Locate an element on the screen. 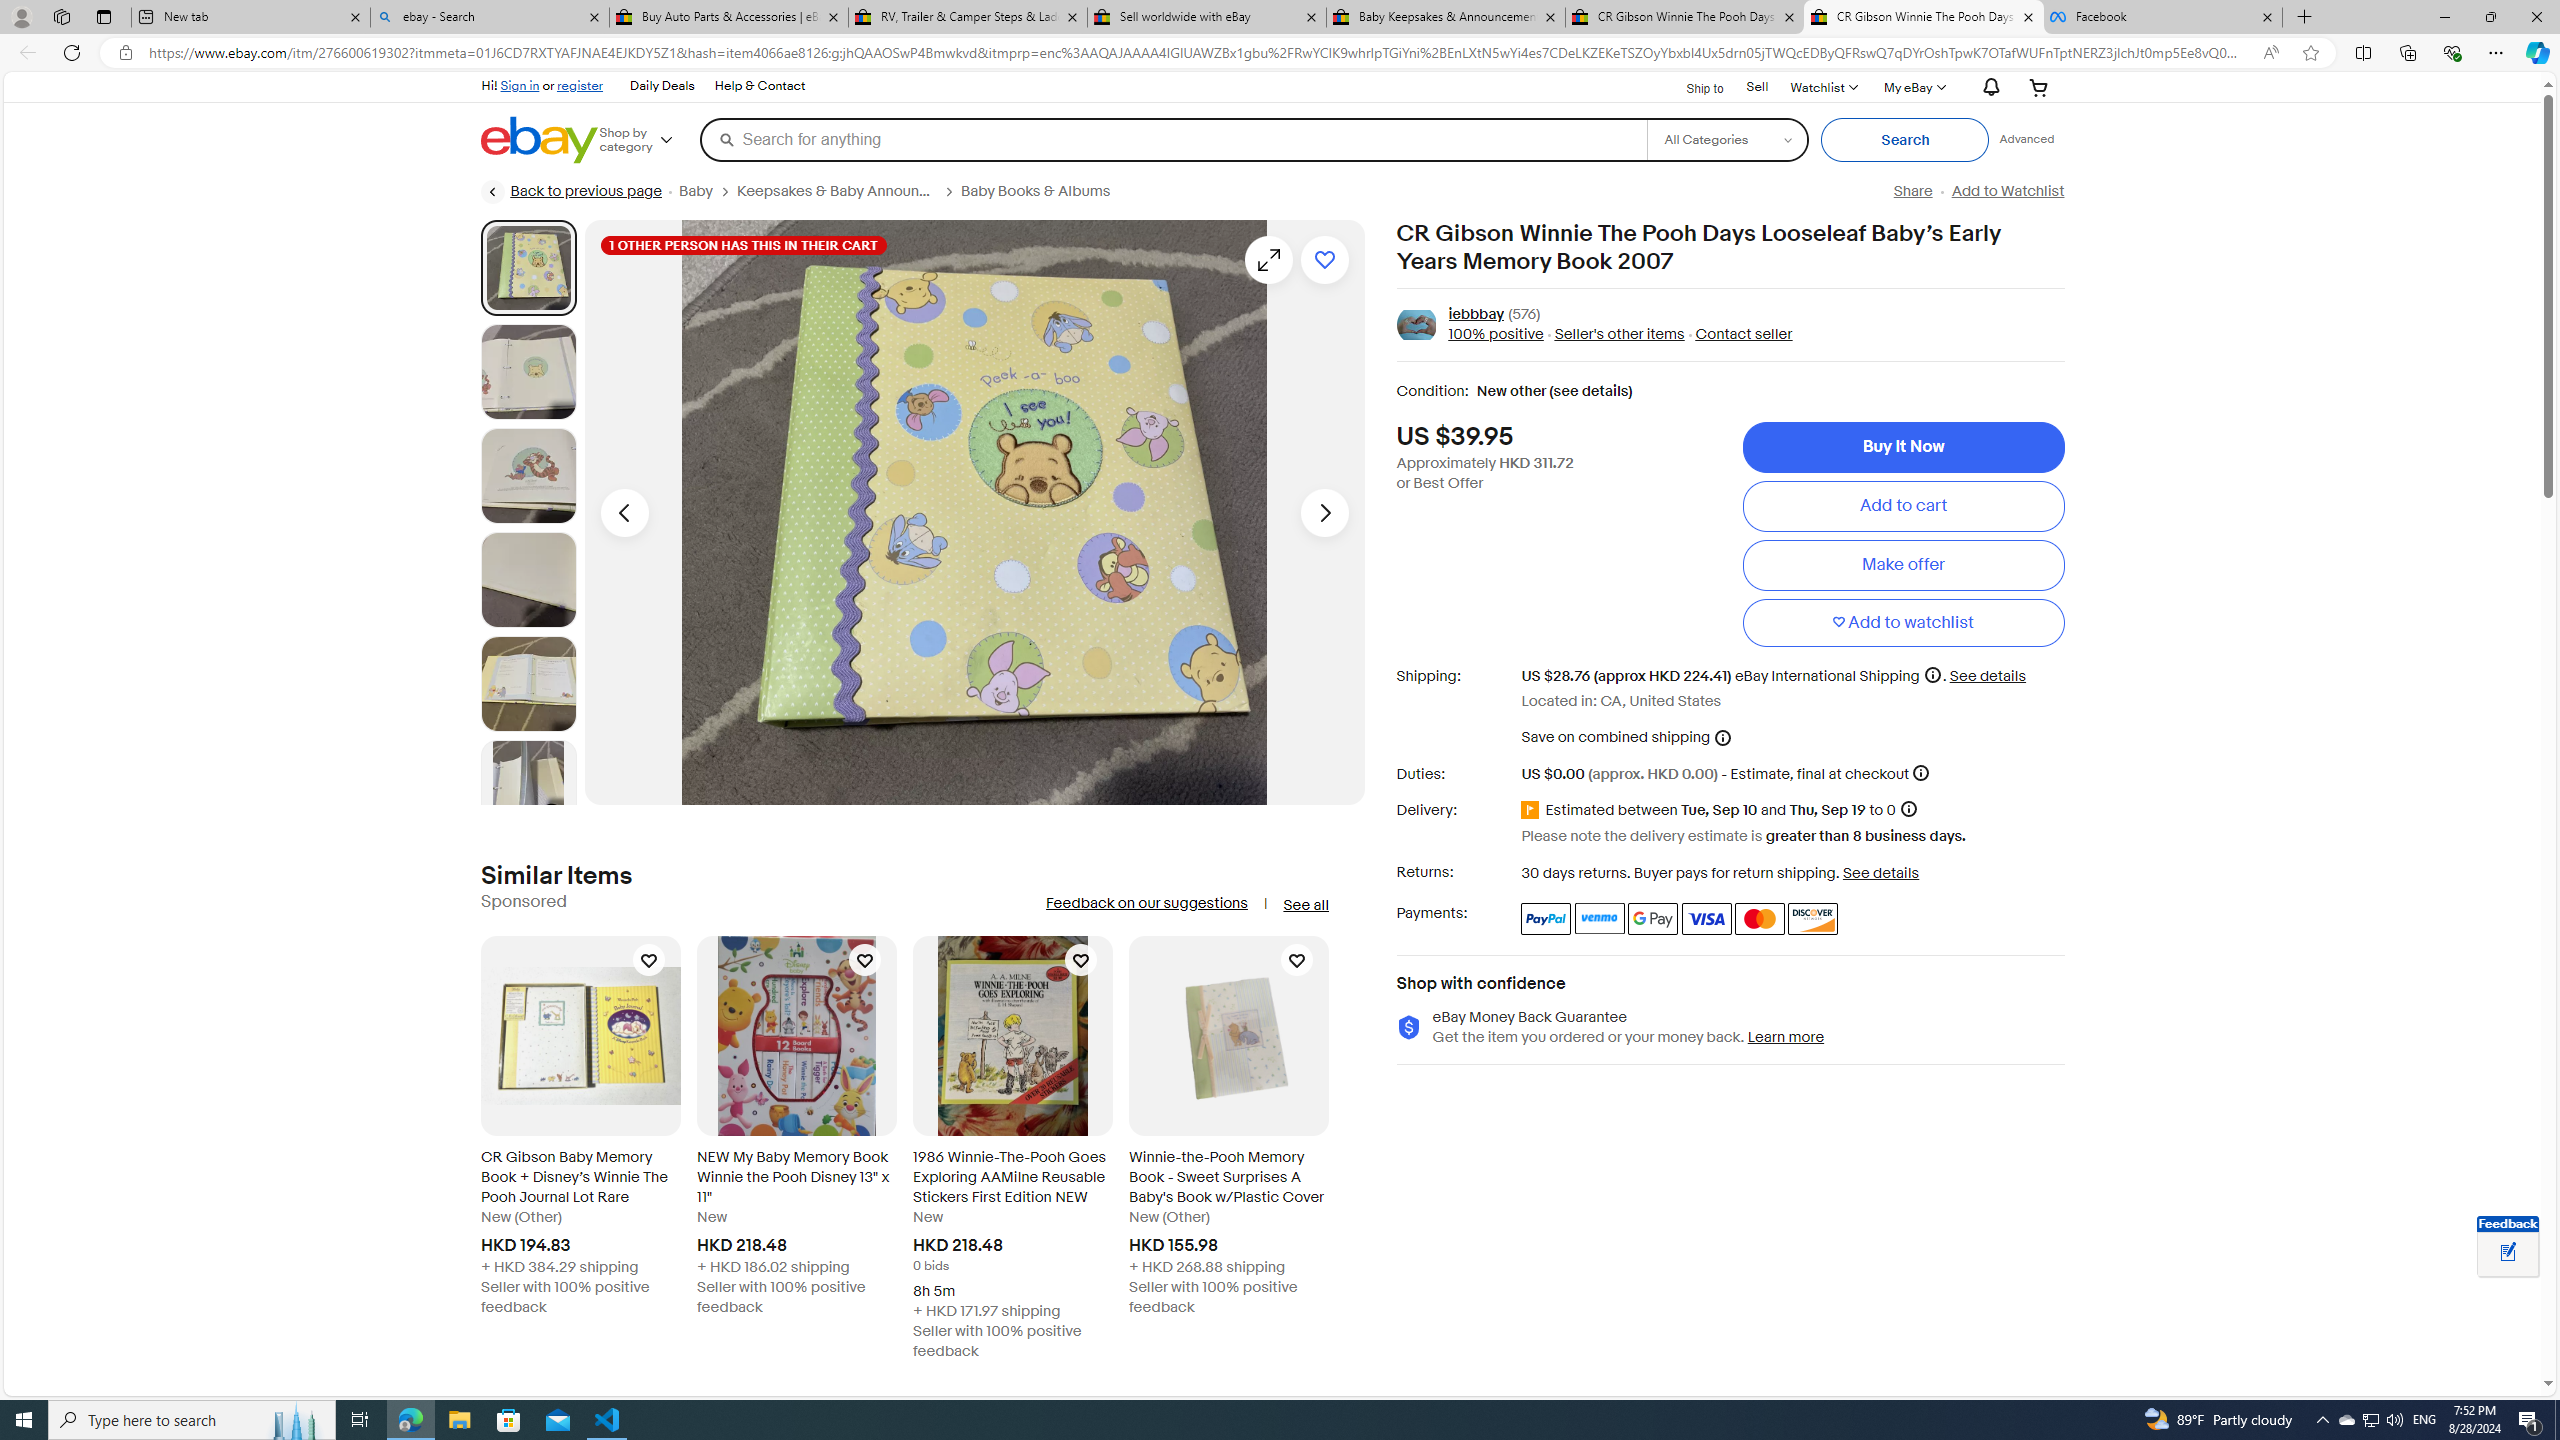 This screenshot has height=1440, width=2560. Baby Books & Albums is located at coordinates (1043, 191).